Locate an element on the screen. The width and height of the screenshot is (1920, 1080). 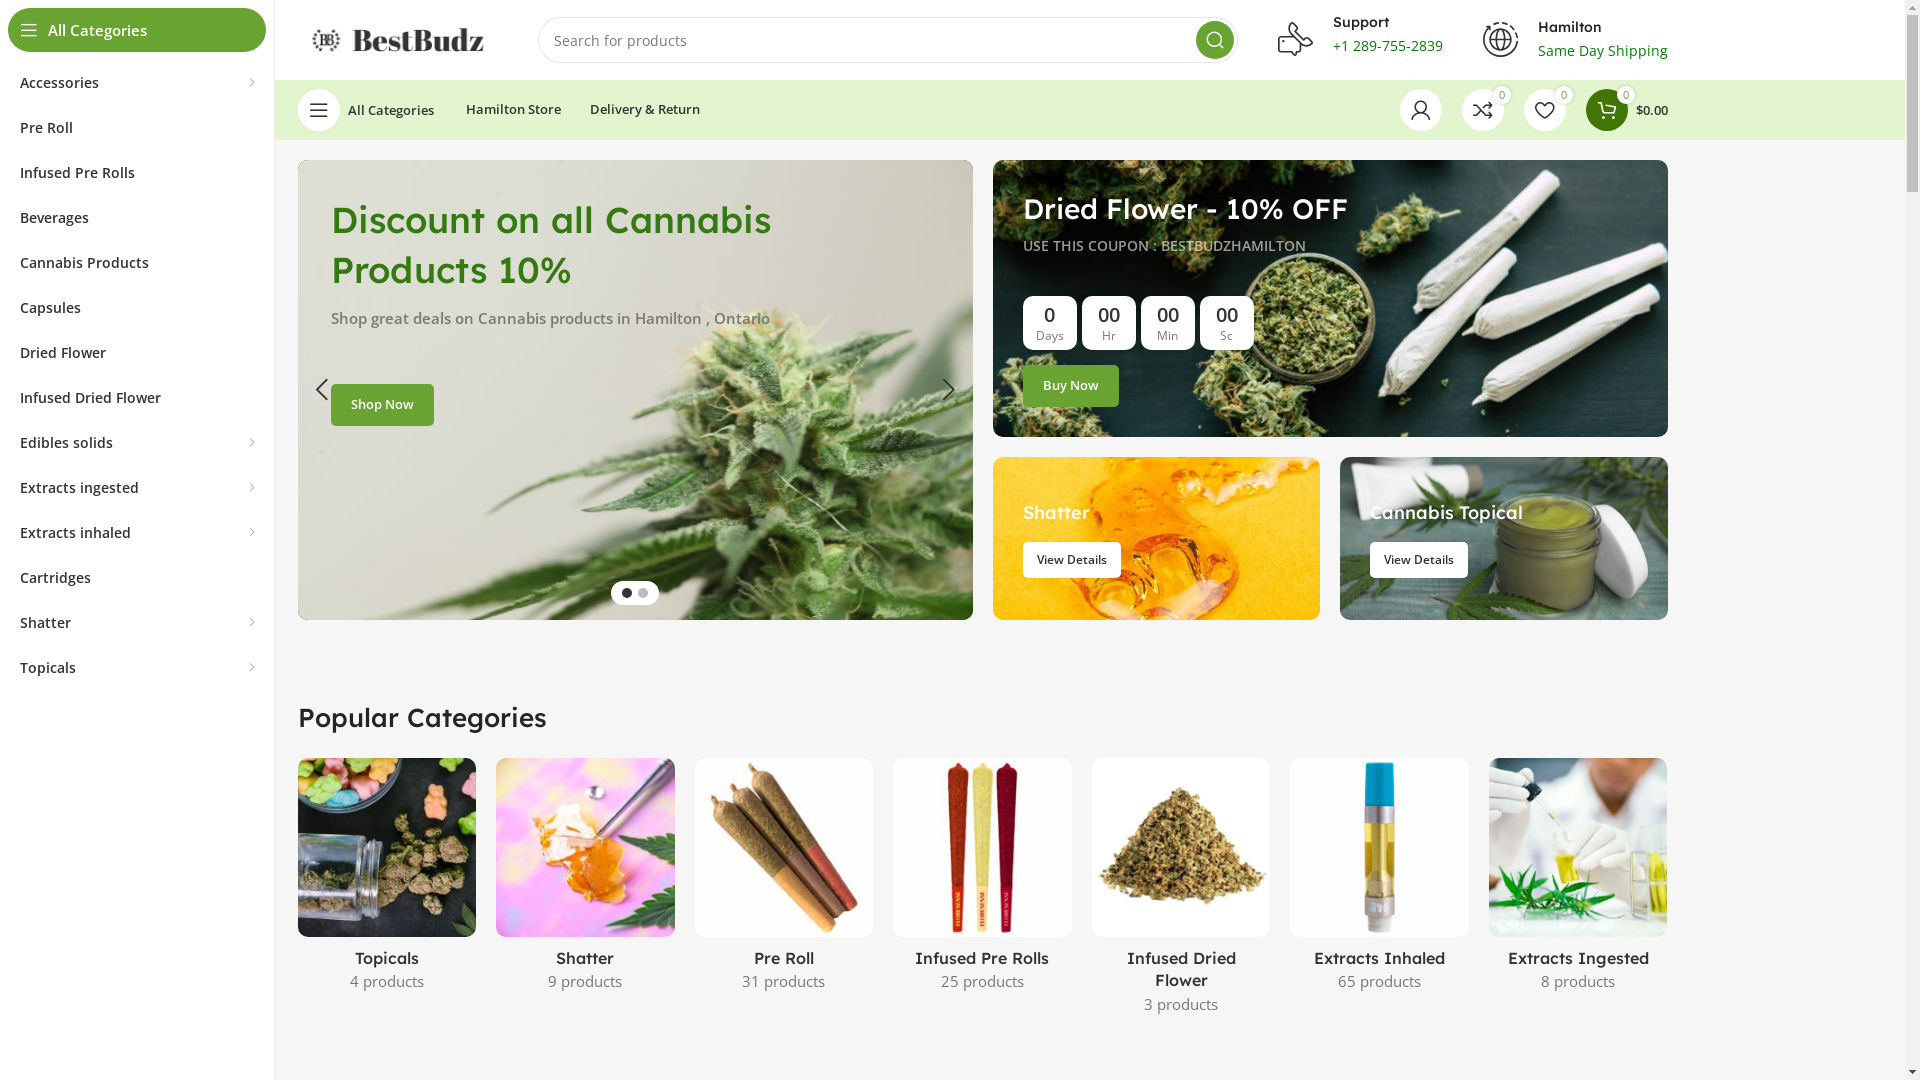
Shatter is located at coordinates (137, 622).